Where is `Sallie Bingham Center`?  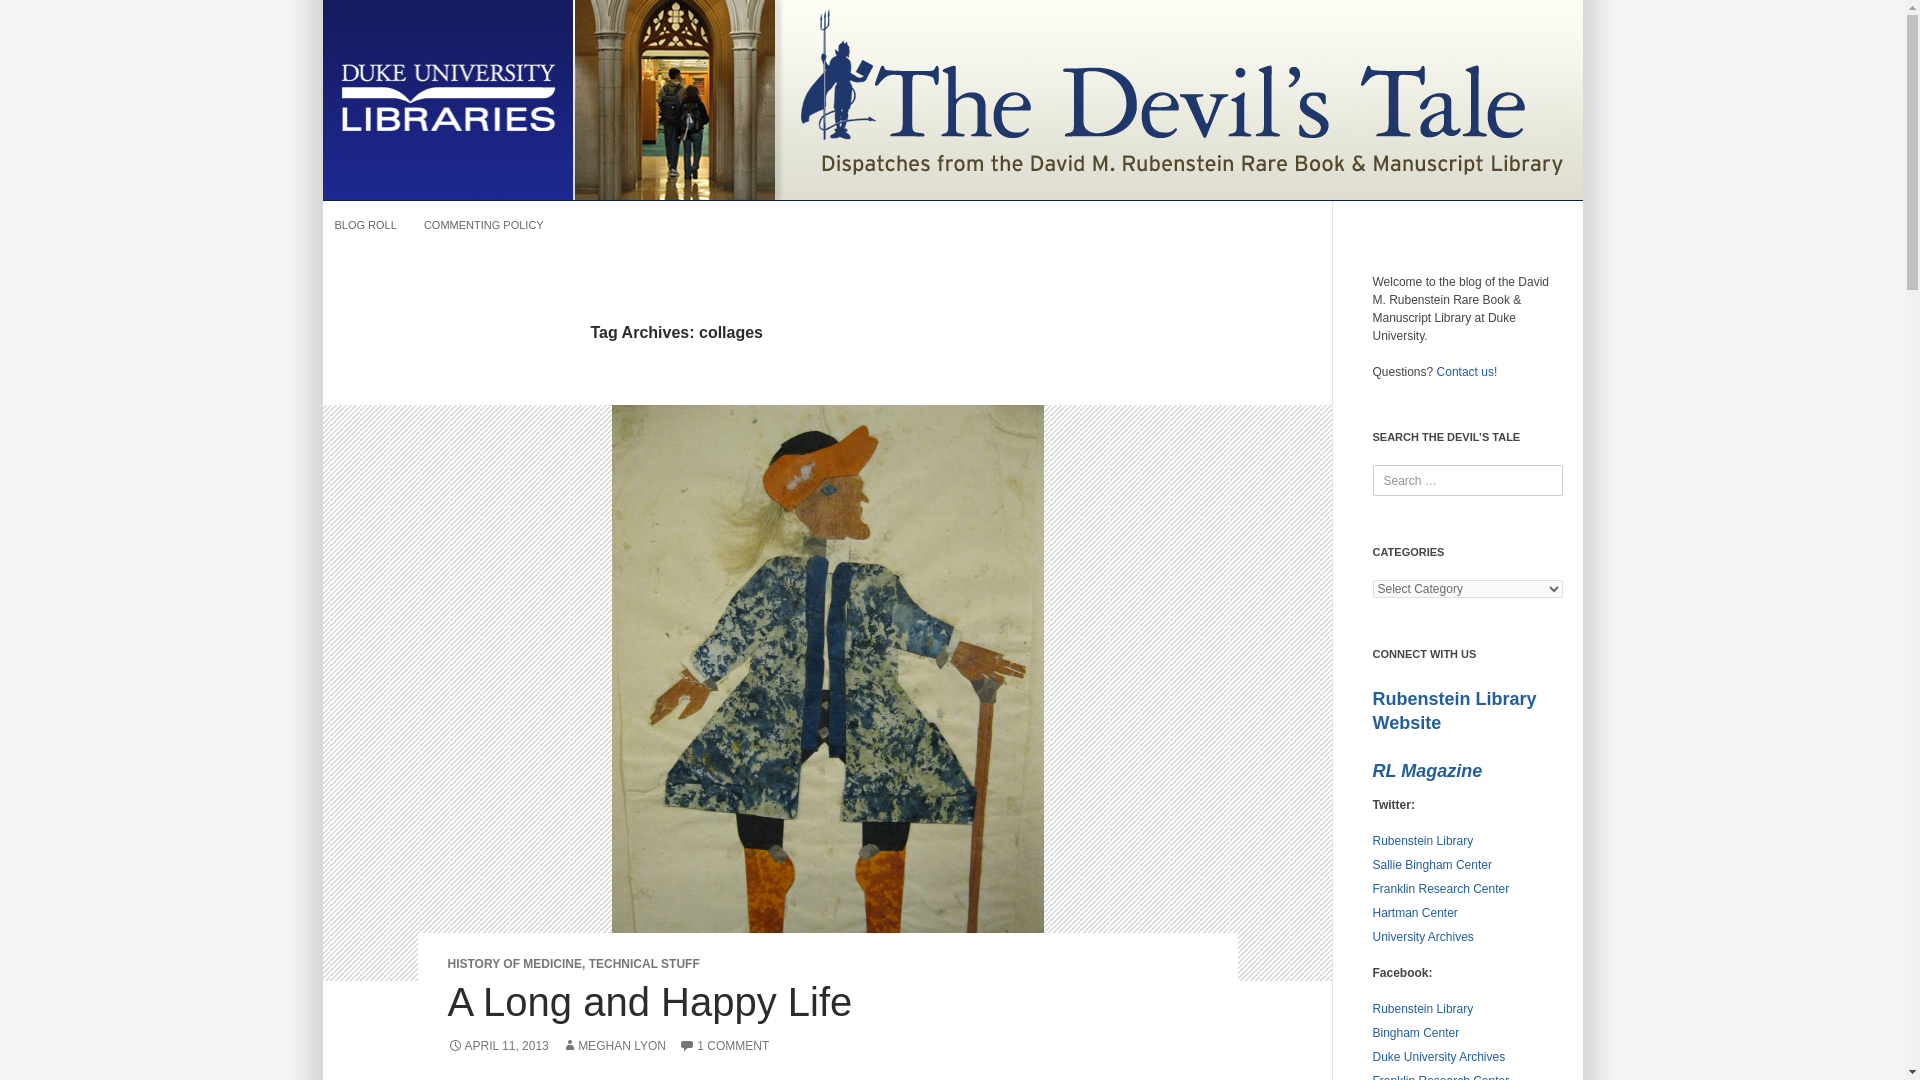
Sallie Bingham Center is located at coordinates (1432, 864).